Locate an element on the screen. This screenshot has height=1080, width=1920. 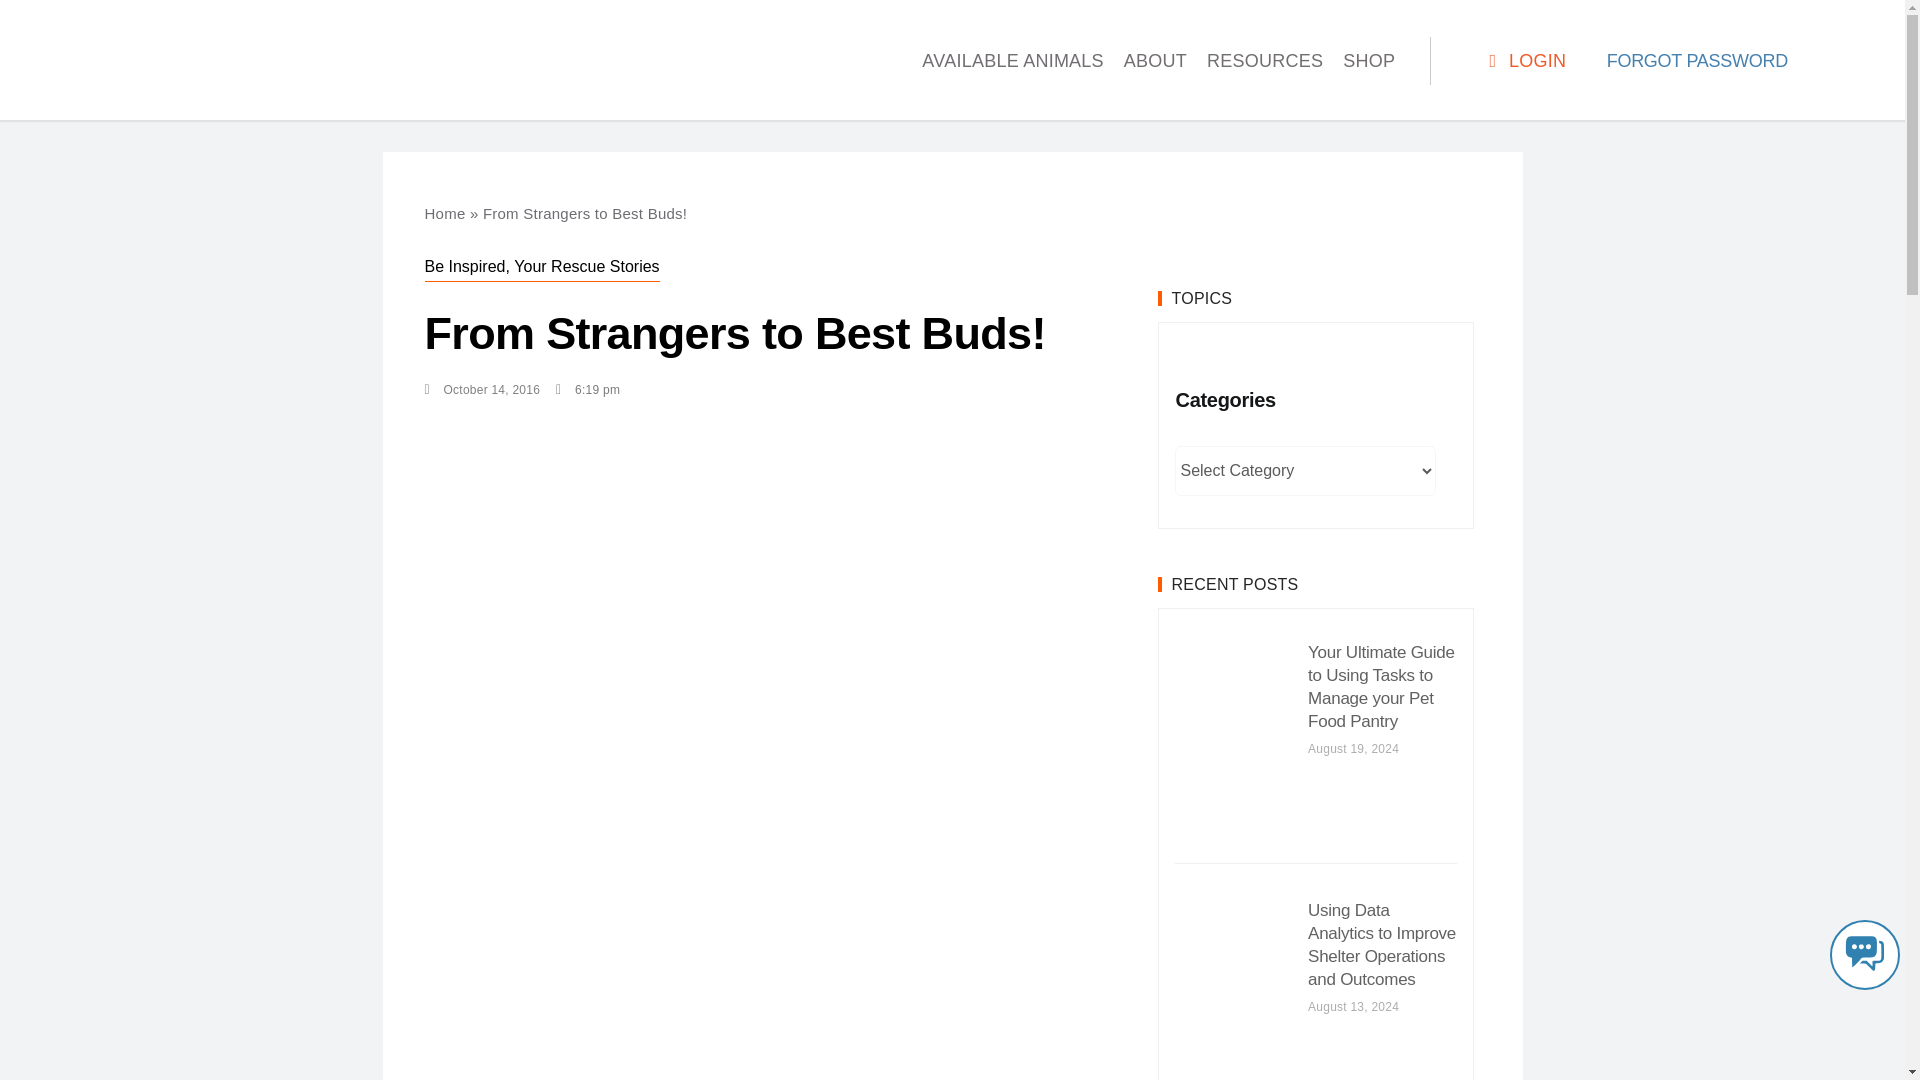
ABOUT is located at coordinates (1154, 60).